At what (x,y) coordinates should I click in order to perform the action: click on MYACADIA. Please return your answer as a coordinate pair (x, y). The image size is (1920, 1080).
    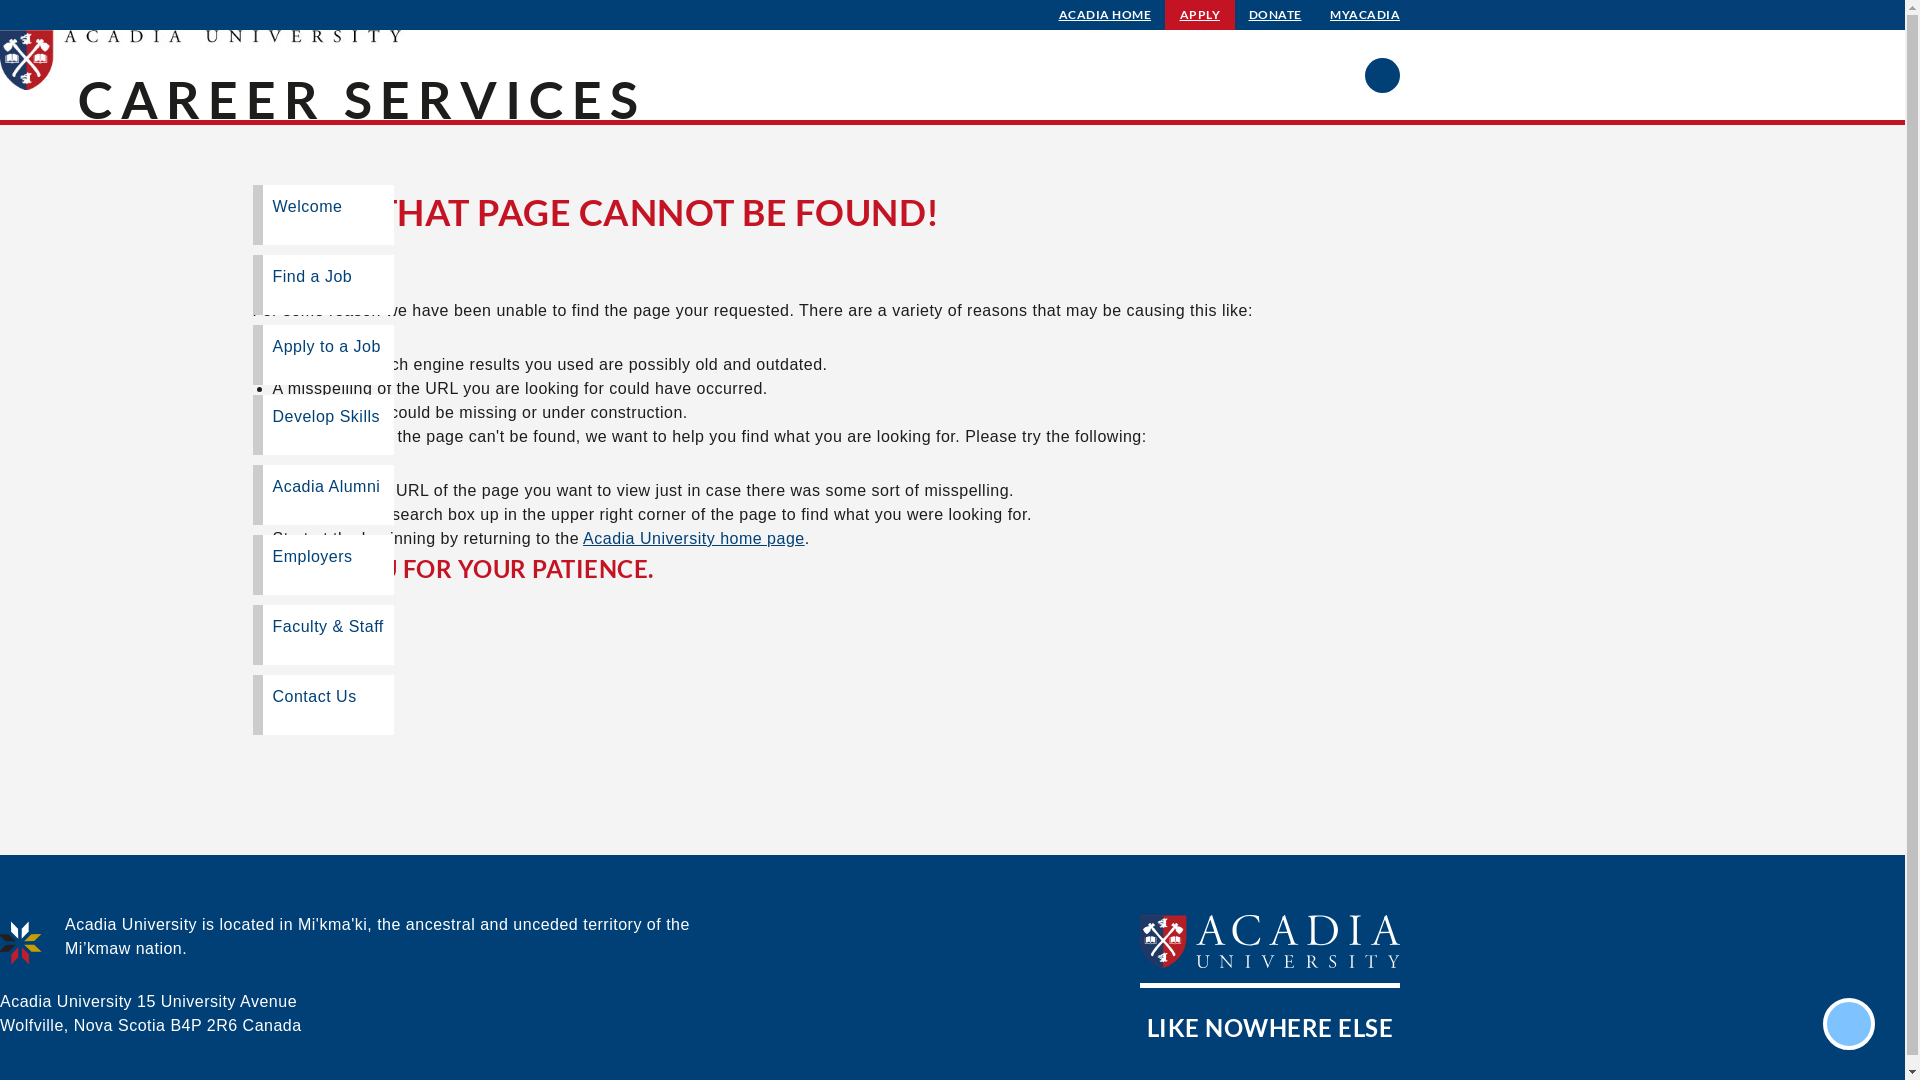
    Looking at the image, I should click on (1365, 15).